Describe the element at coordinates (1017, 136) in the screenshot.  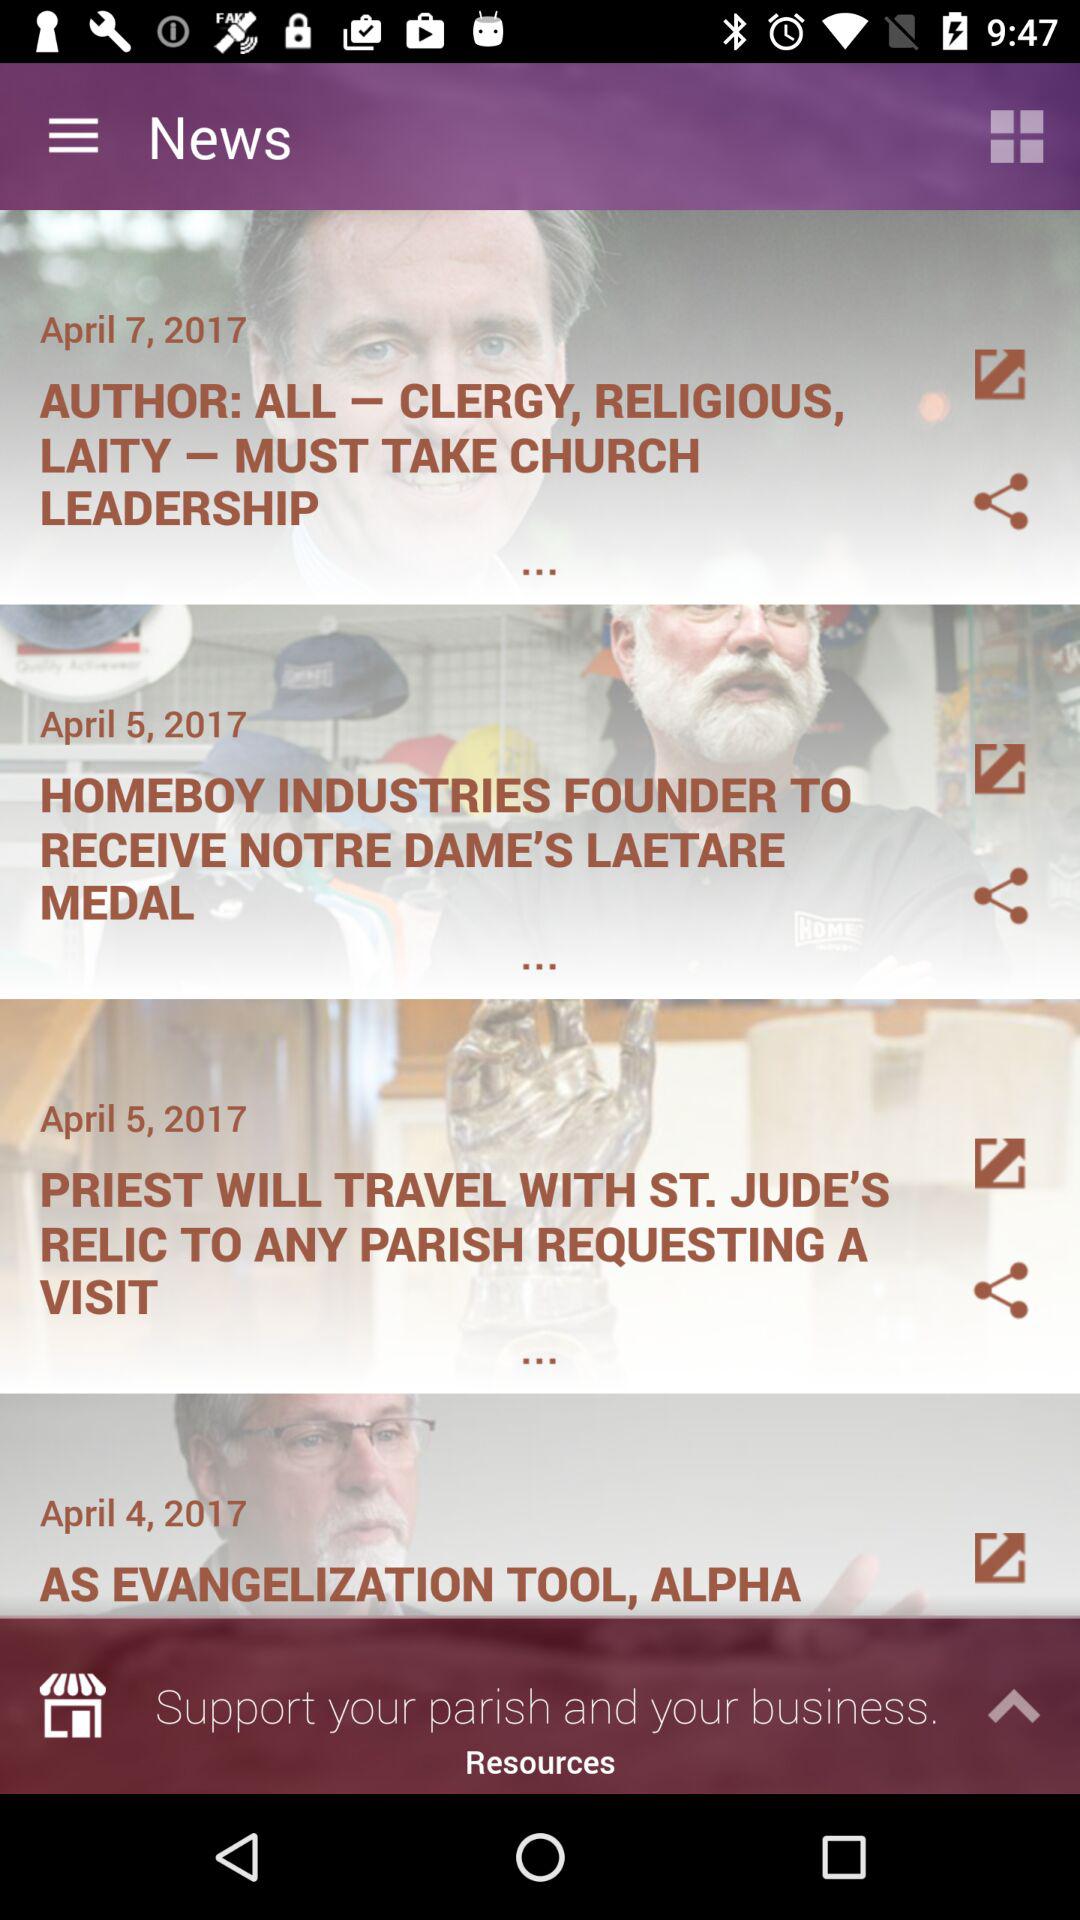
I see `switch to grid view` at that location.